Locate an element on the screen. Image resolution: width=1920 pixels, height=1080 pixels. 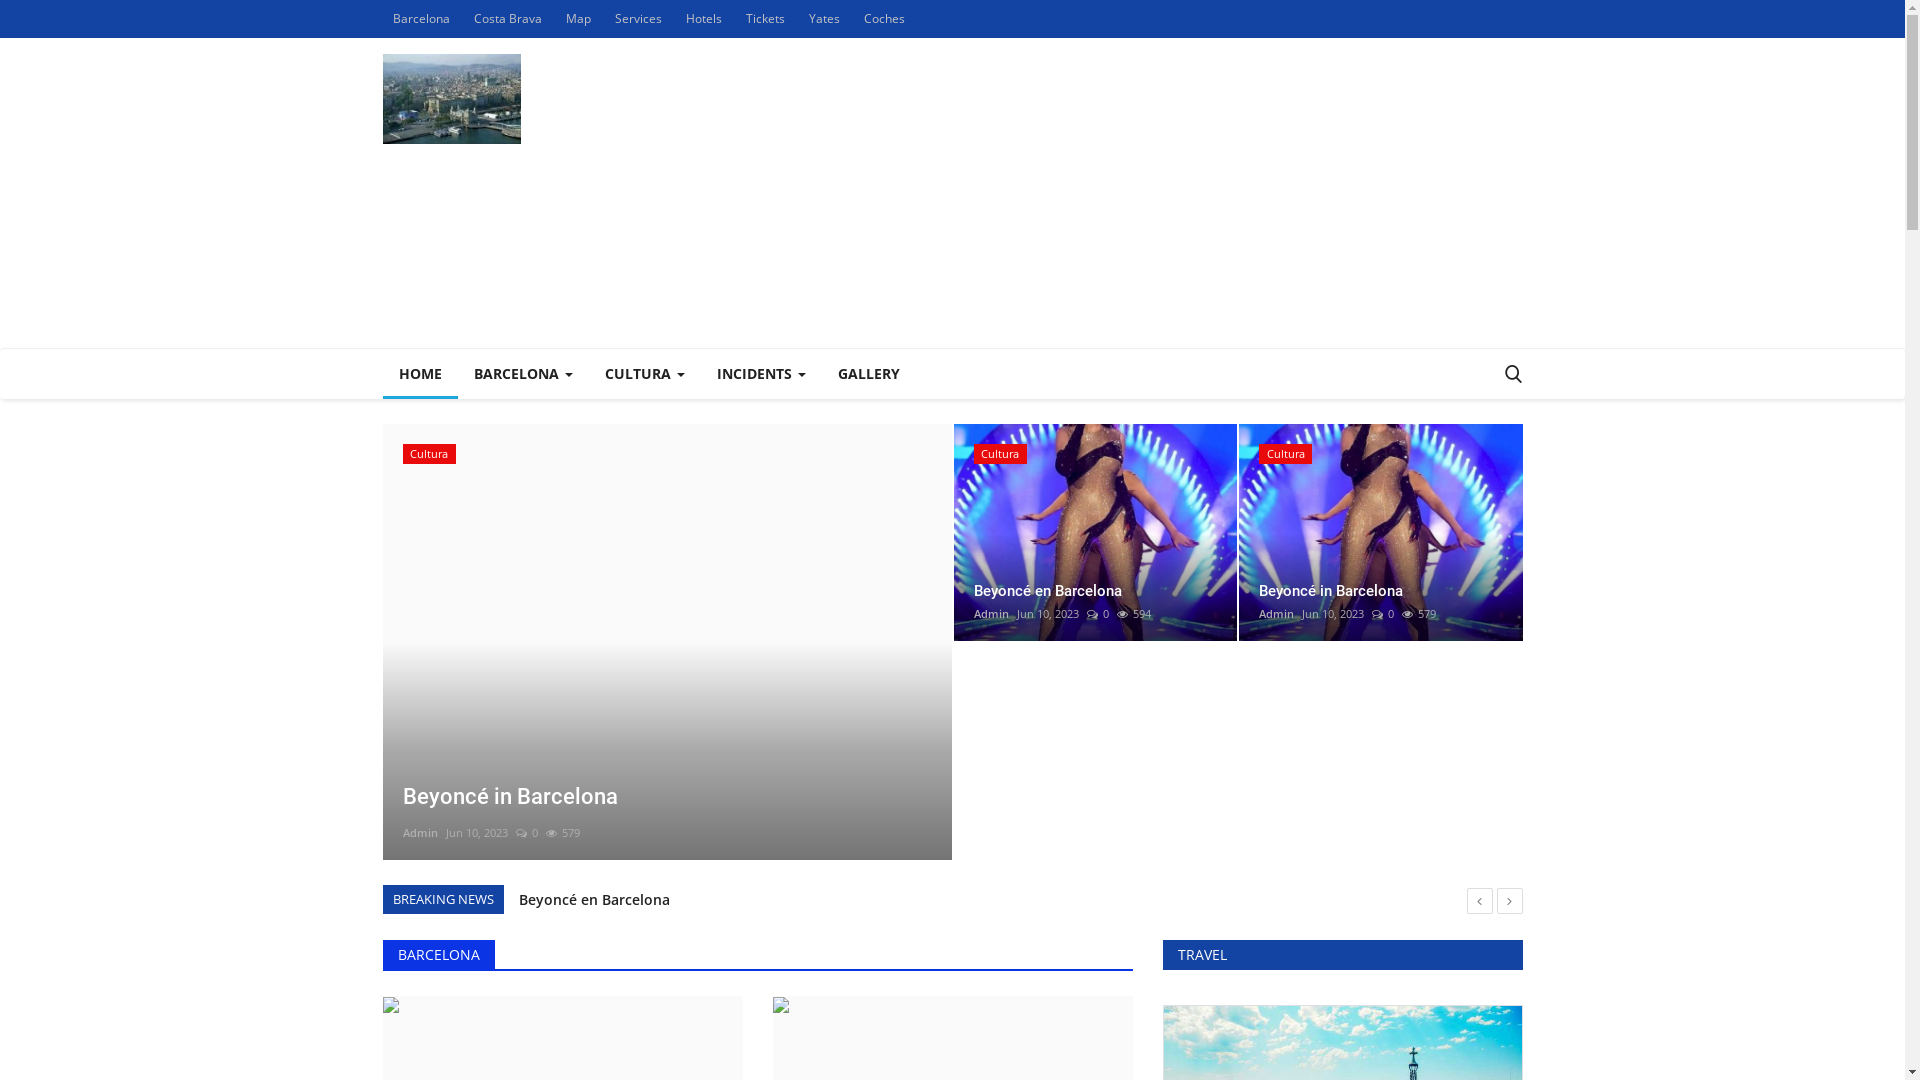
BARCELONA is located at coordinates (439, 954).